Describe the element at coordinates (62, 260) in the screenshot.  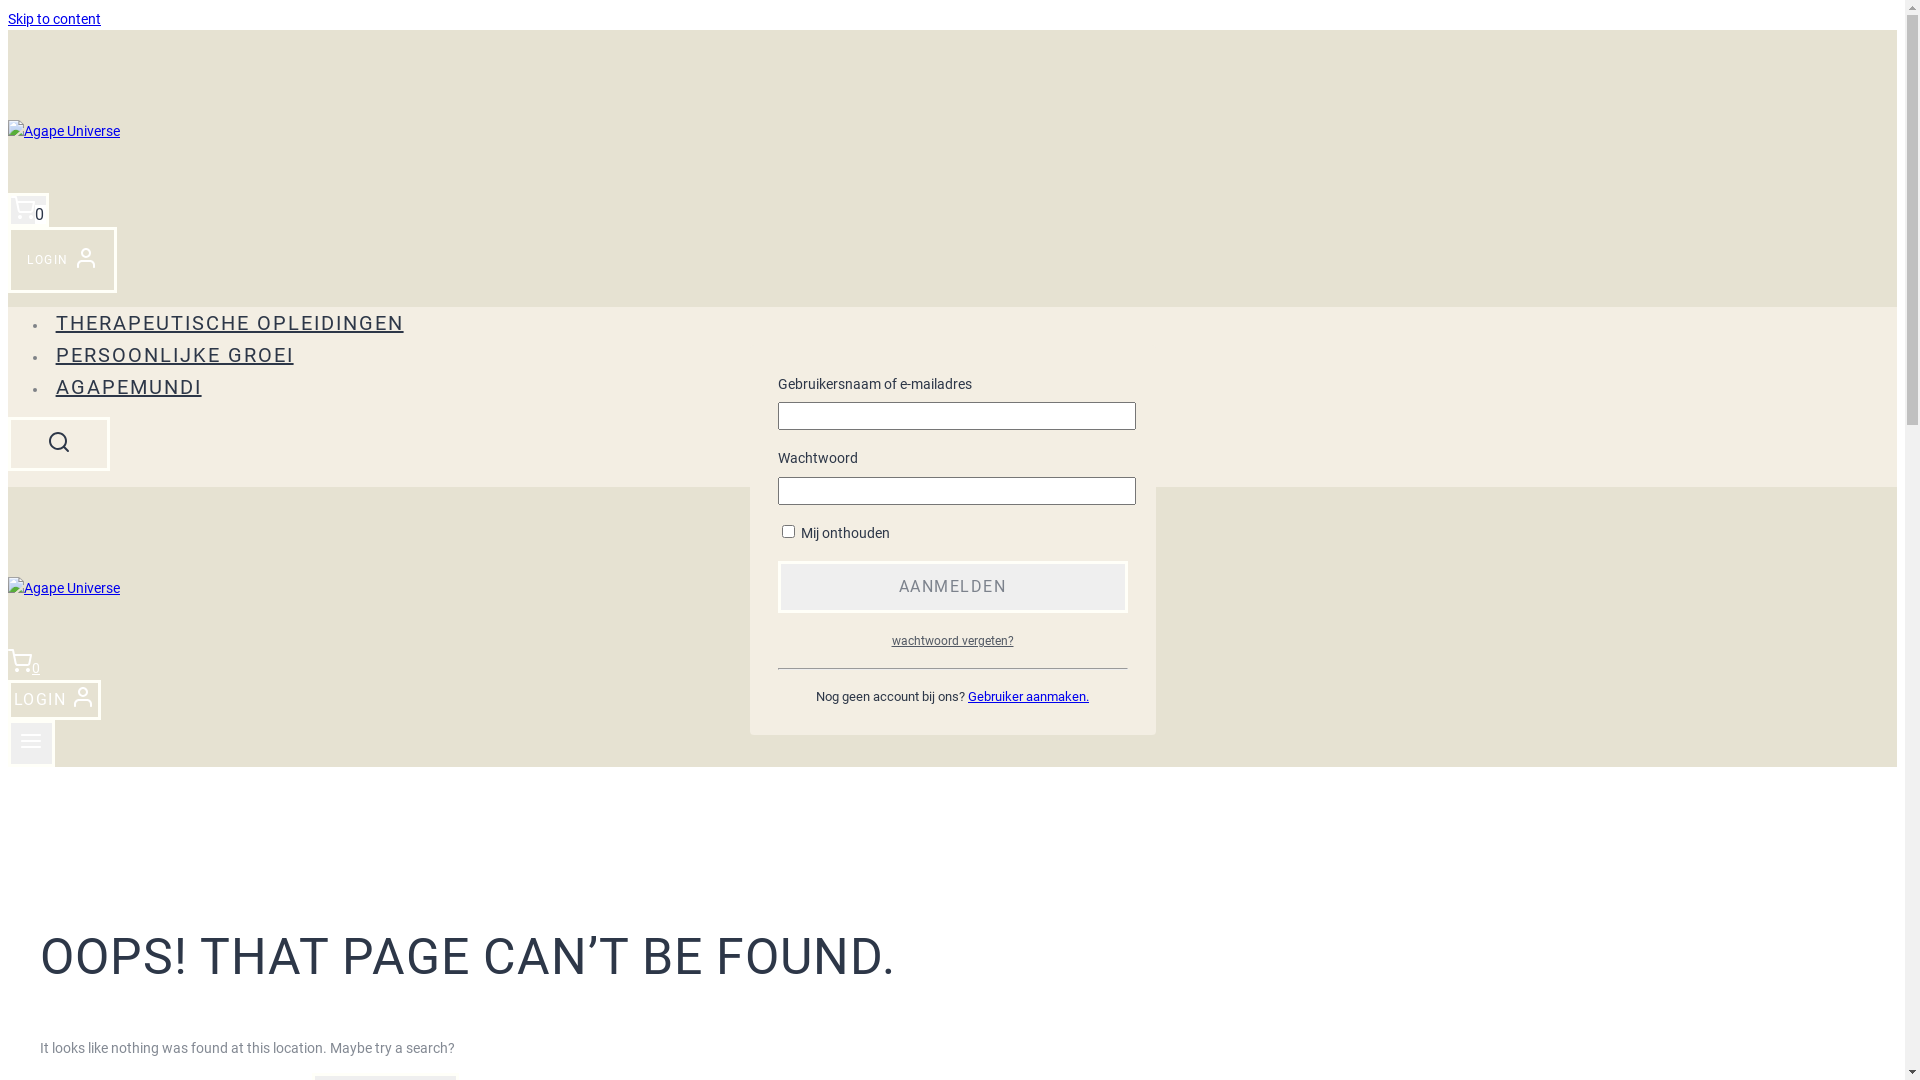
I see `LOGIN
ACCOUNT` at that location.